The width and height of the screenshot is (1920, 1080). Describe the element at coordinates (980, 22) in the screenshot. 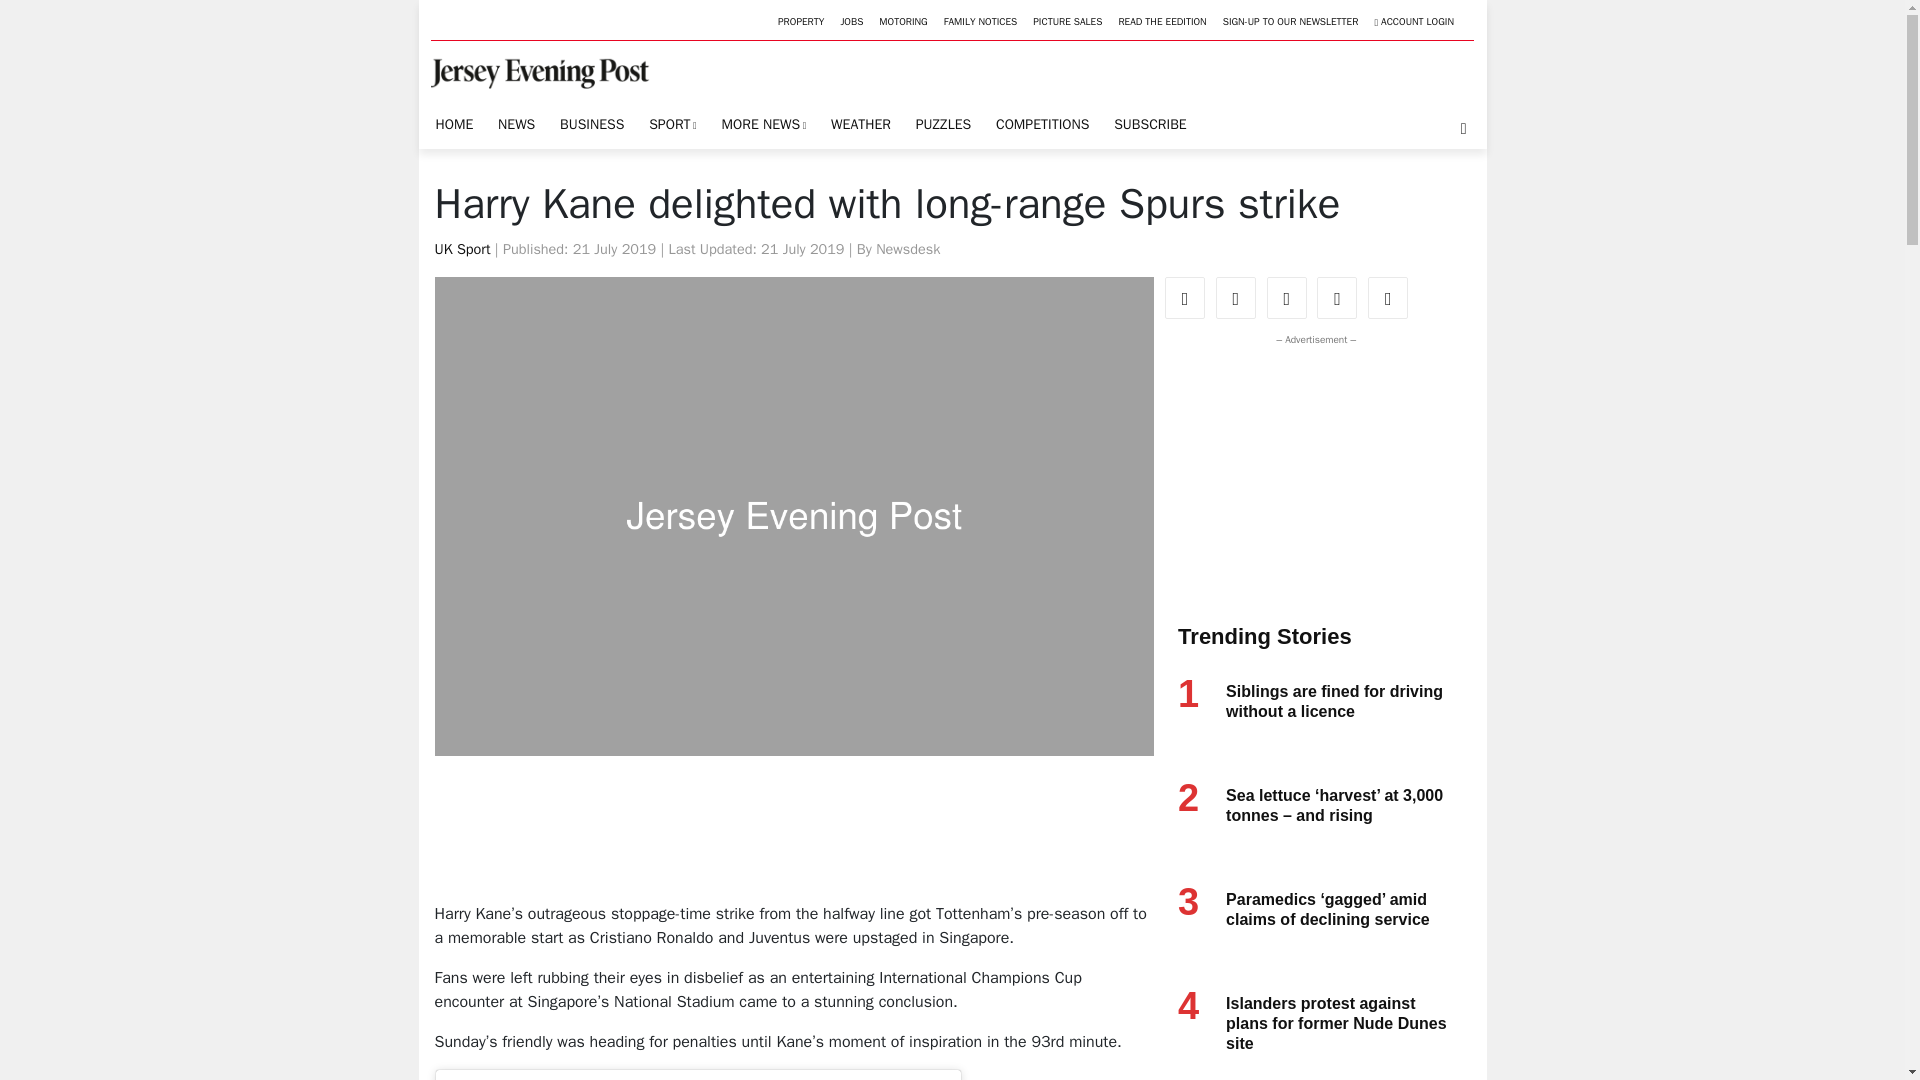

I see `FAMILY NOTICES` at that location.